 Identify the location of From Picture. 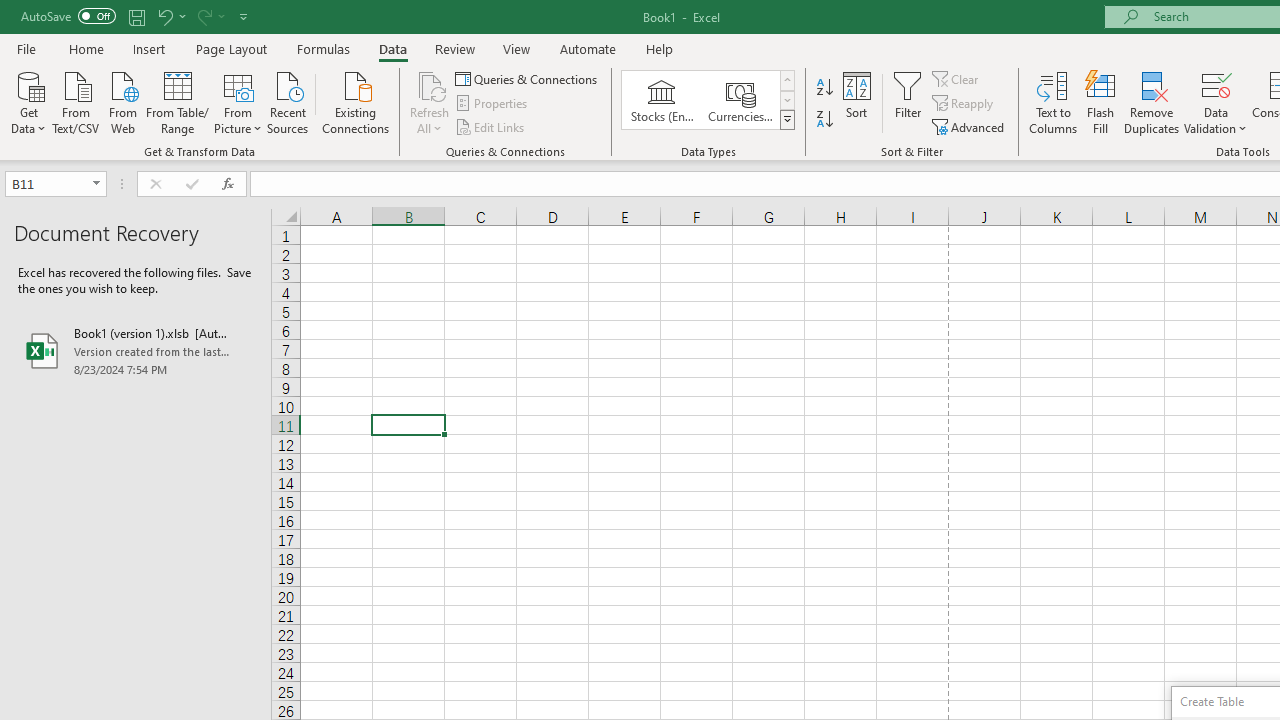
(238, 101).